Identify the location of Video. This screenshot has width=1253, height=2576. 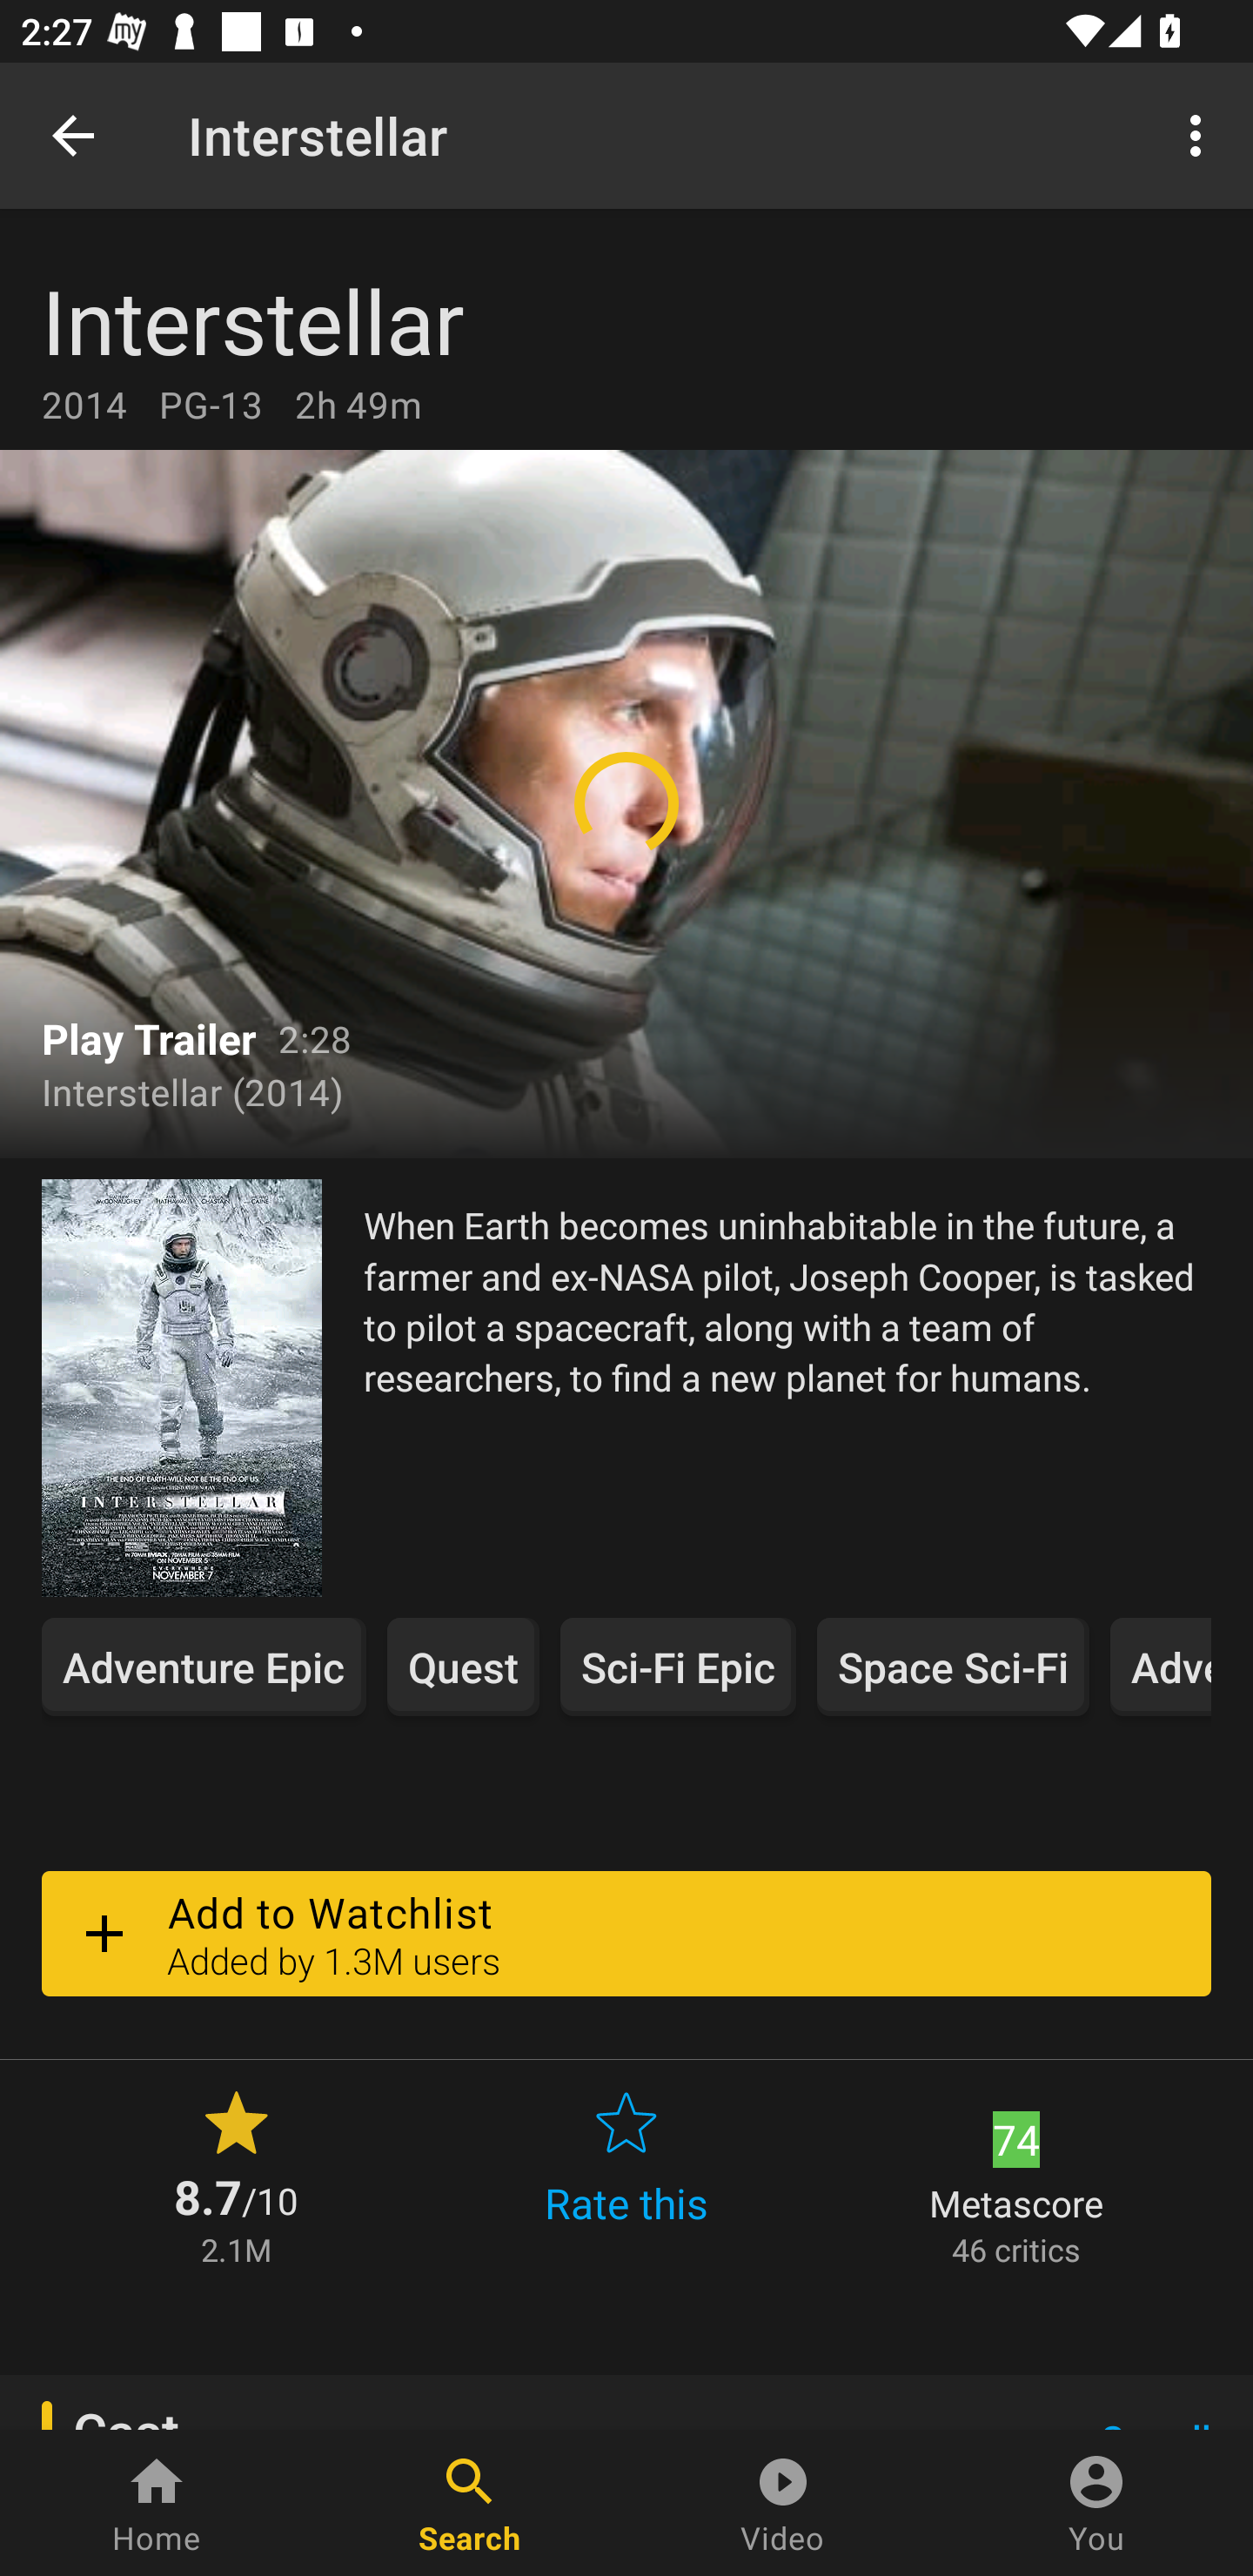
(783, 2503).